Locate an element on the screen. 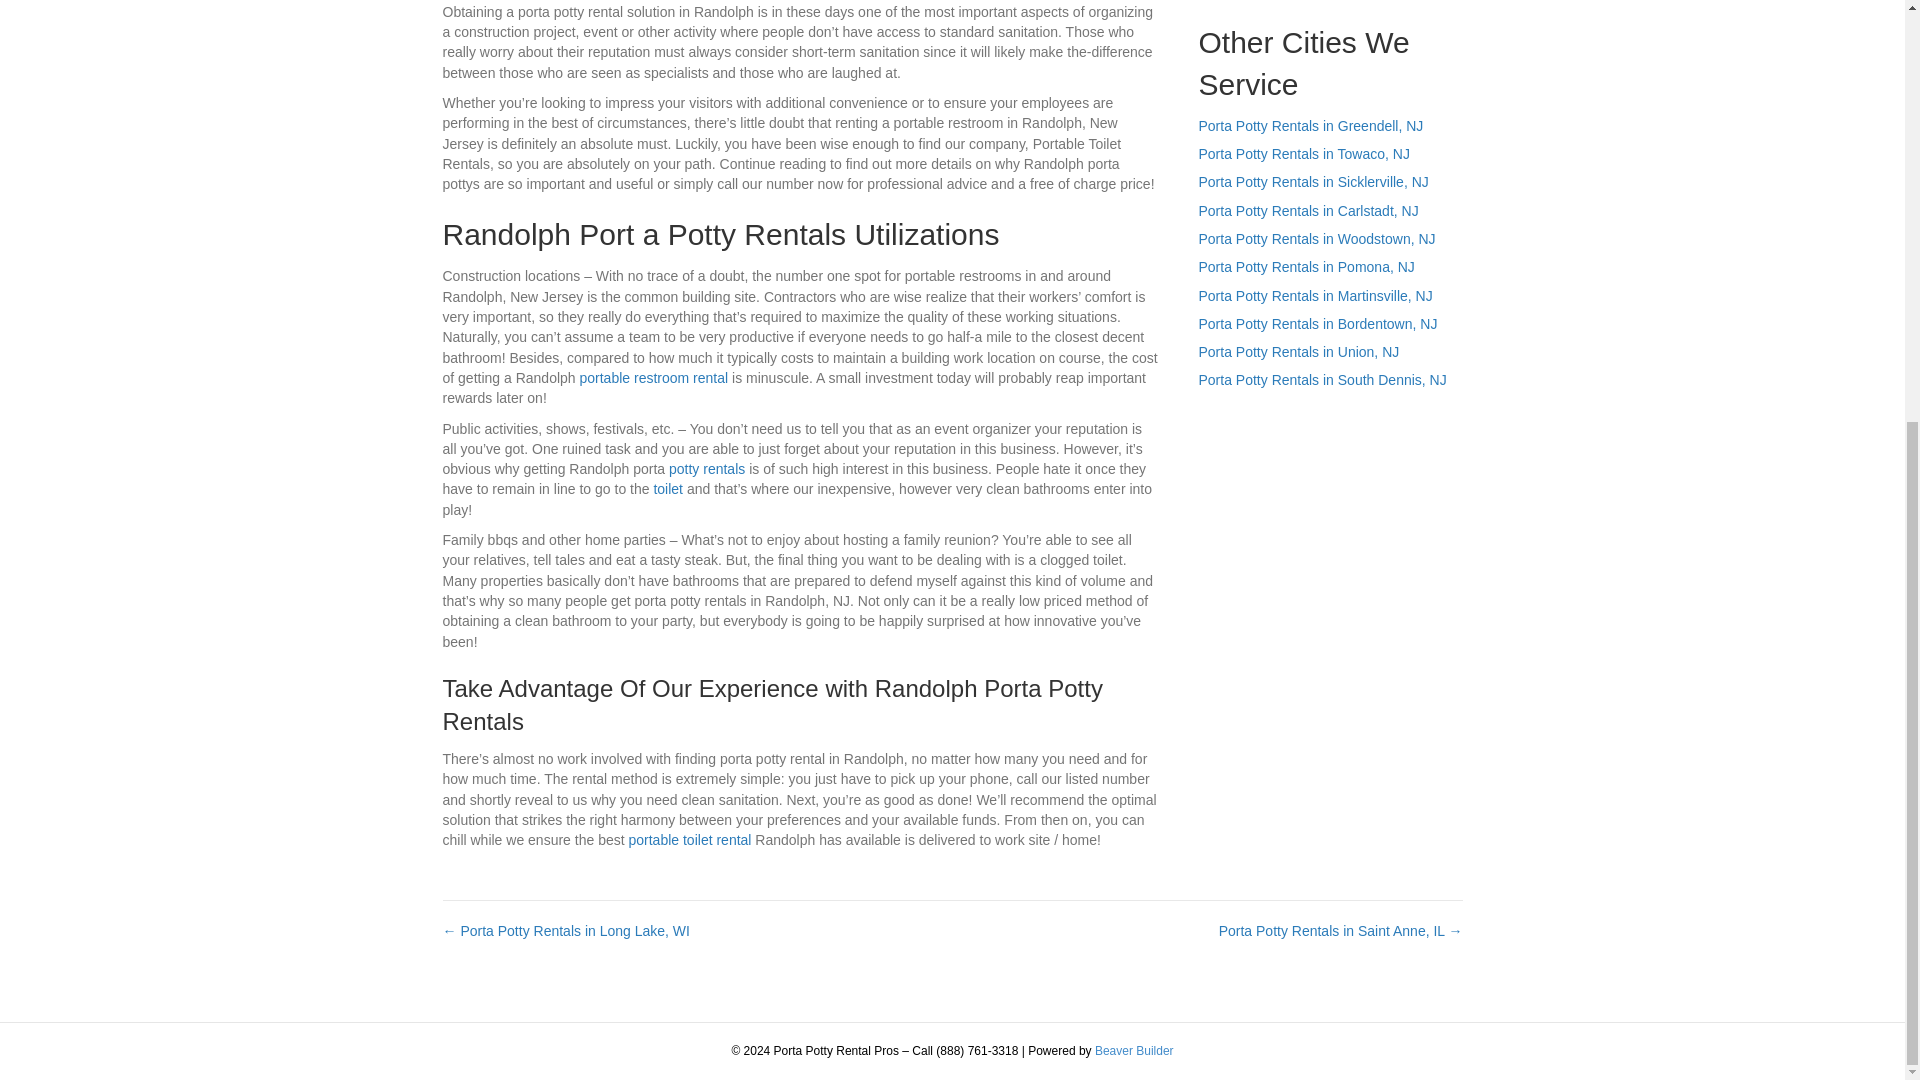 This screenshot has height=1080, width=1920. Porta Potty Rentals in Sicklerville, NJ is located at coordinates (1313, 182).